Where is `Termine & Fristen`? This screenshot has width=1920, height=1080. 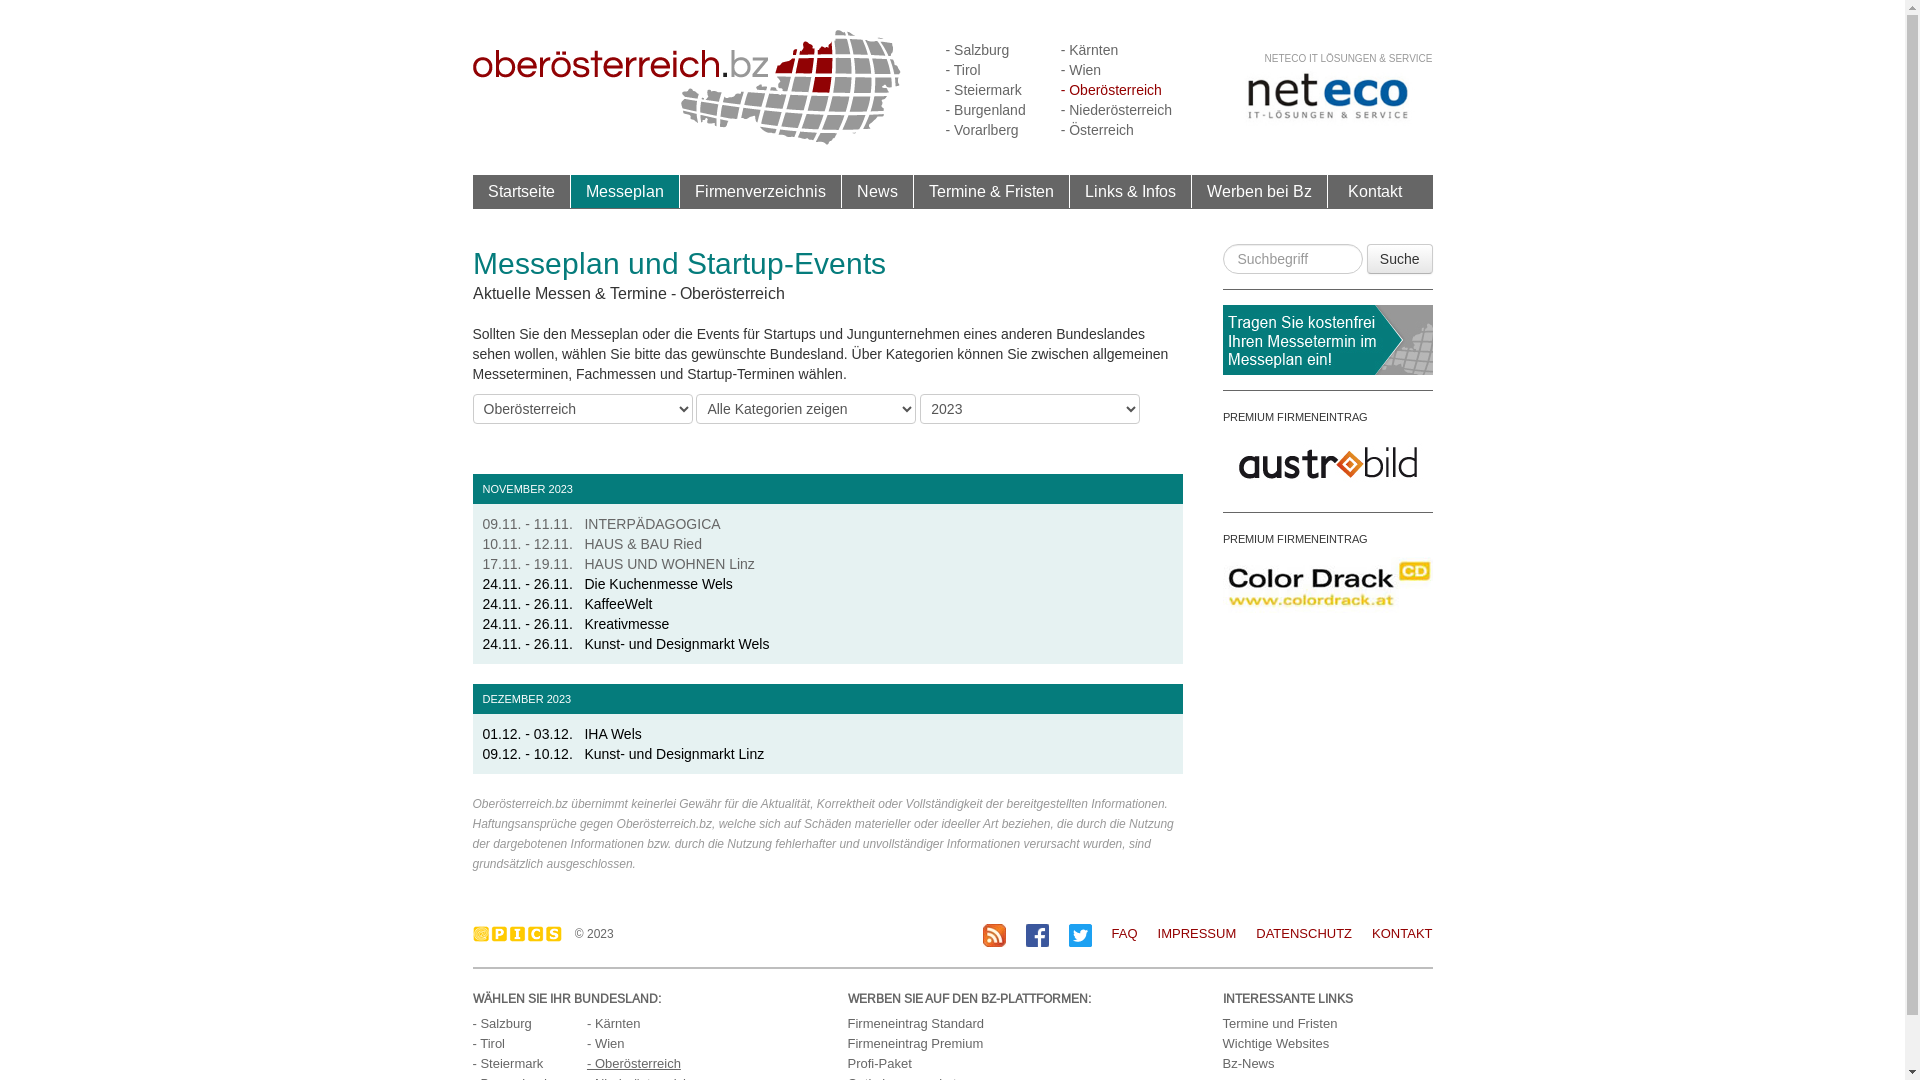
Termine & Fristen is located at coordinates (992, 192).